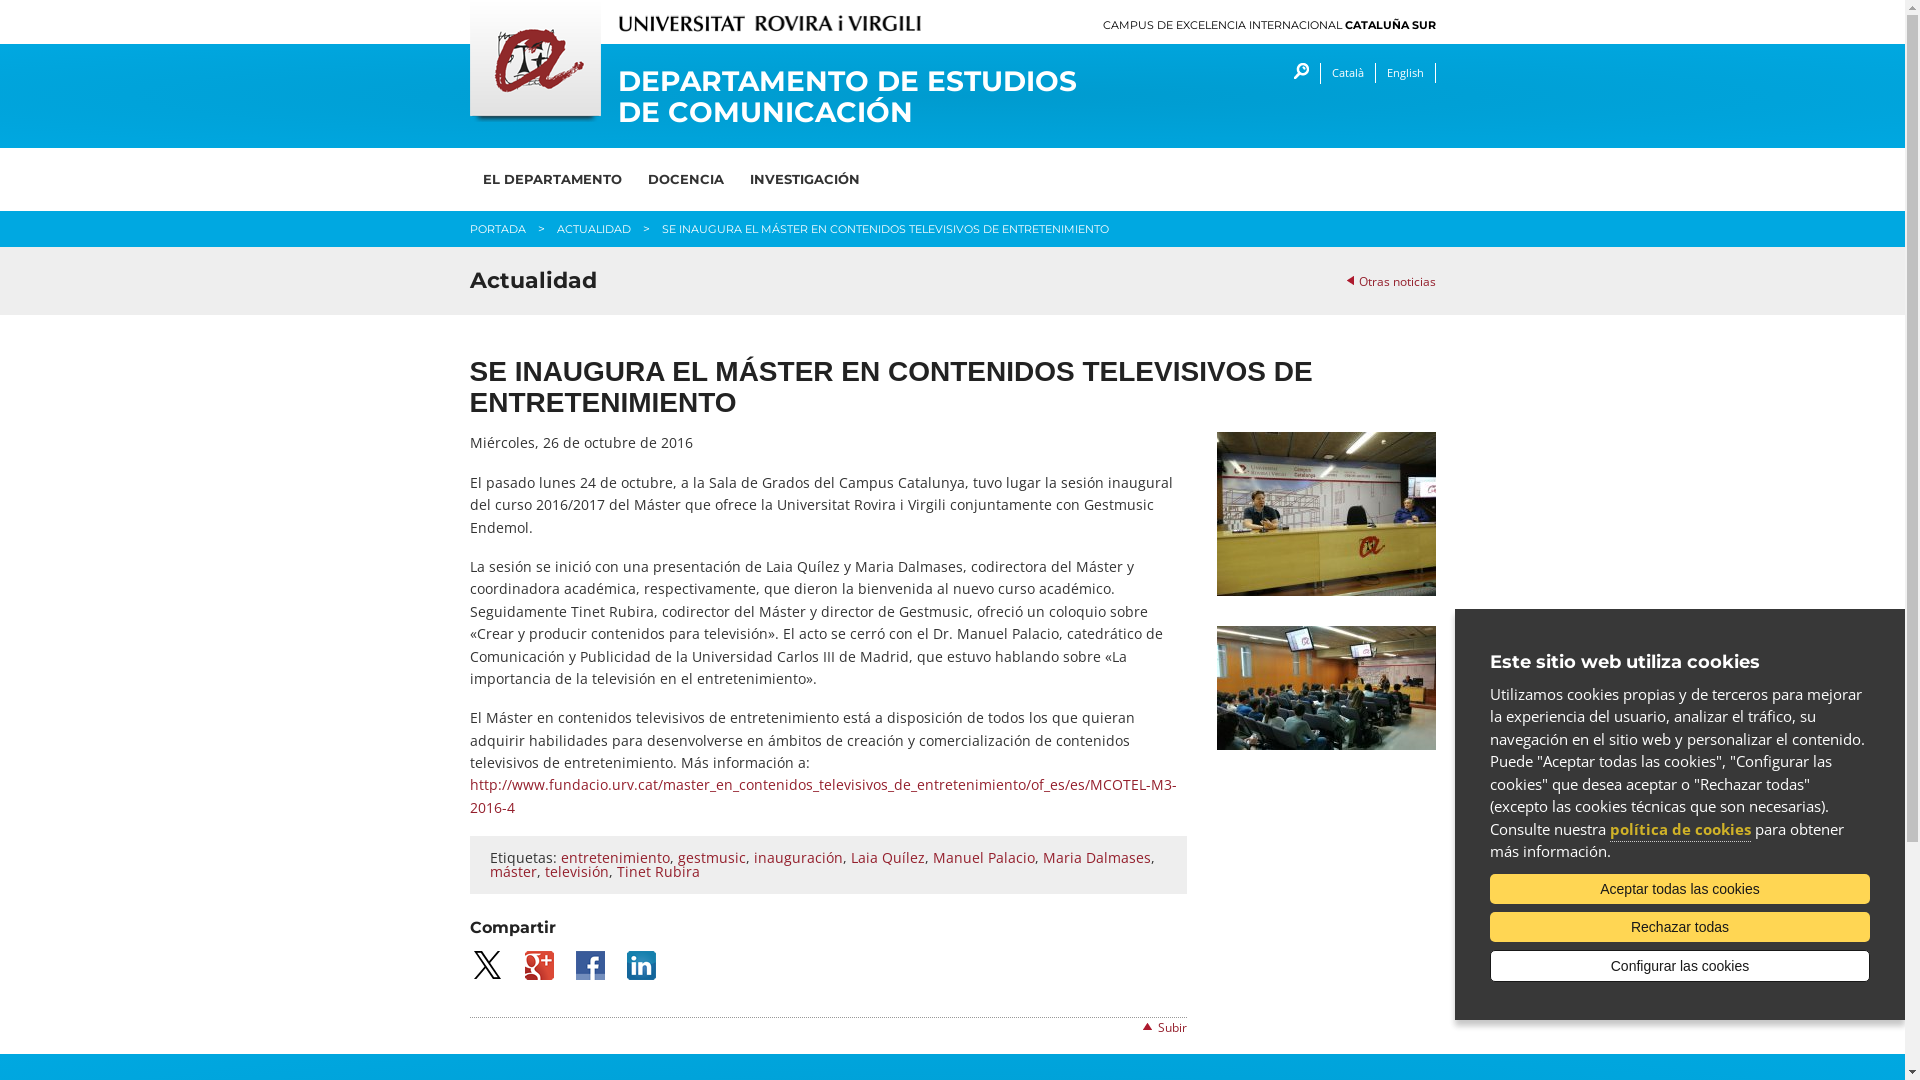 The image size is (1920, 1080). Describe the element at coordinates (685, 180) in the screenshot. I see `DOCENCIA` at that location.